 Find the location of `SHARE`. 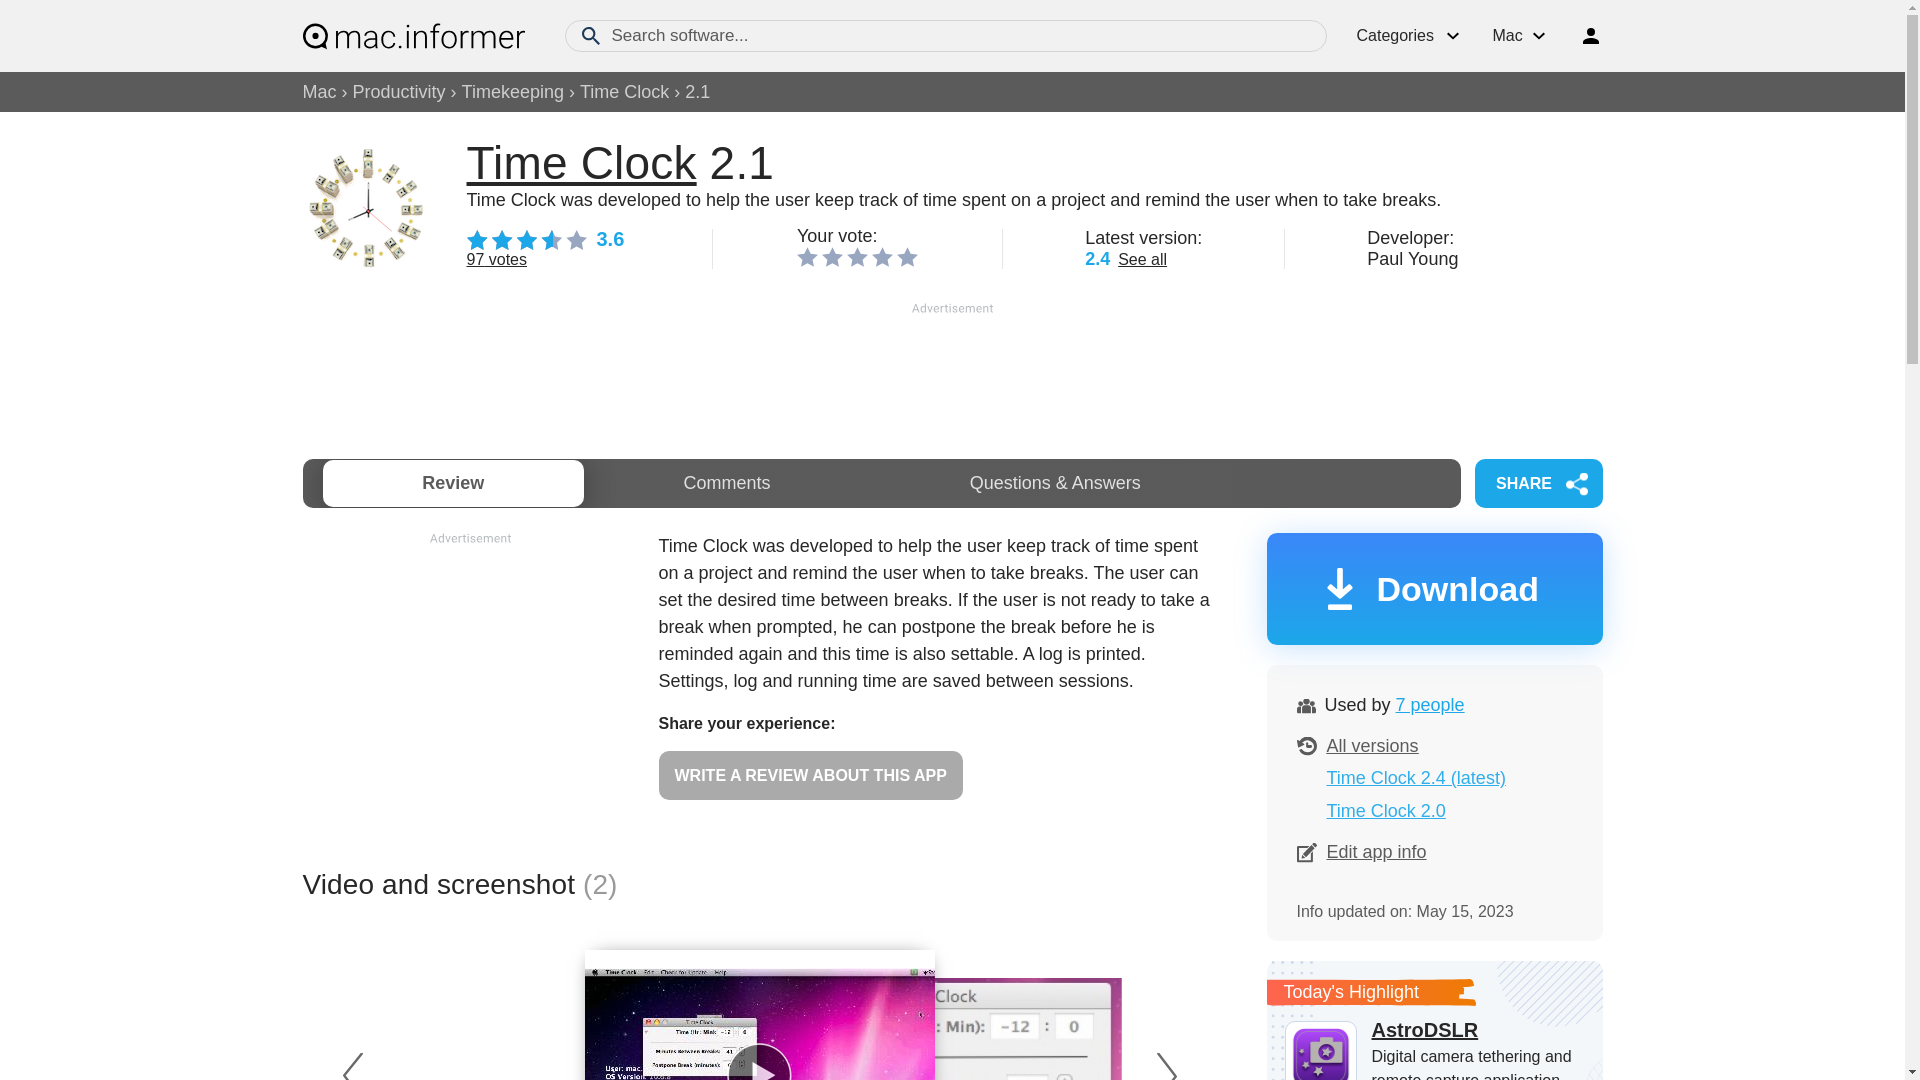

SHARE is located at coordinates (1538, 483).